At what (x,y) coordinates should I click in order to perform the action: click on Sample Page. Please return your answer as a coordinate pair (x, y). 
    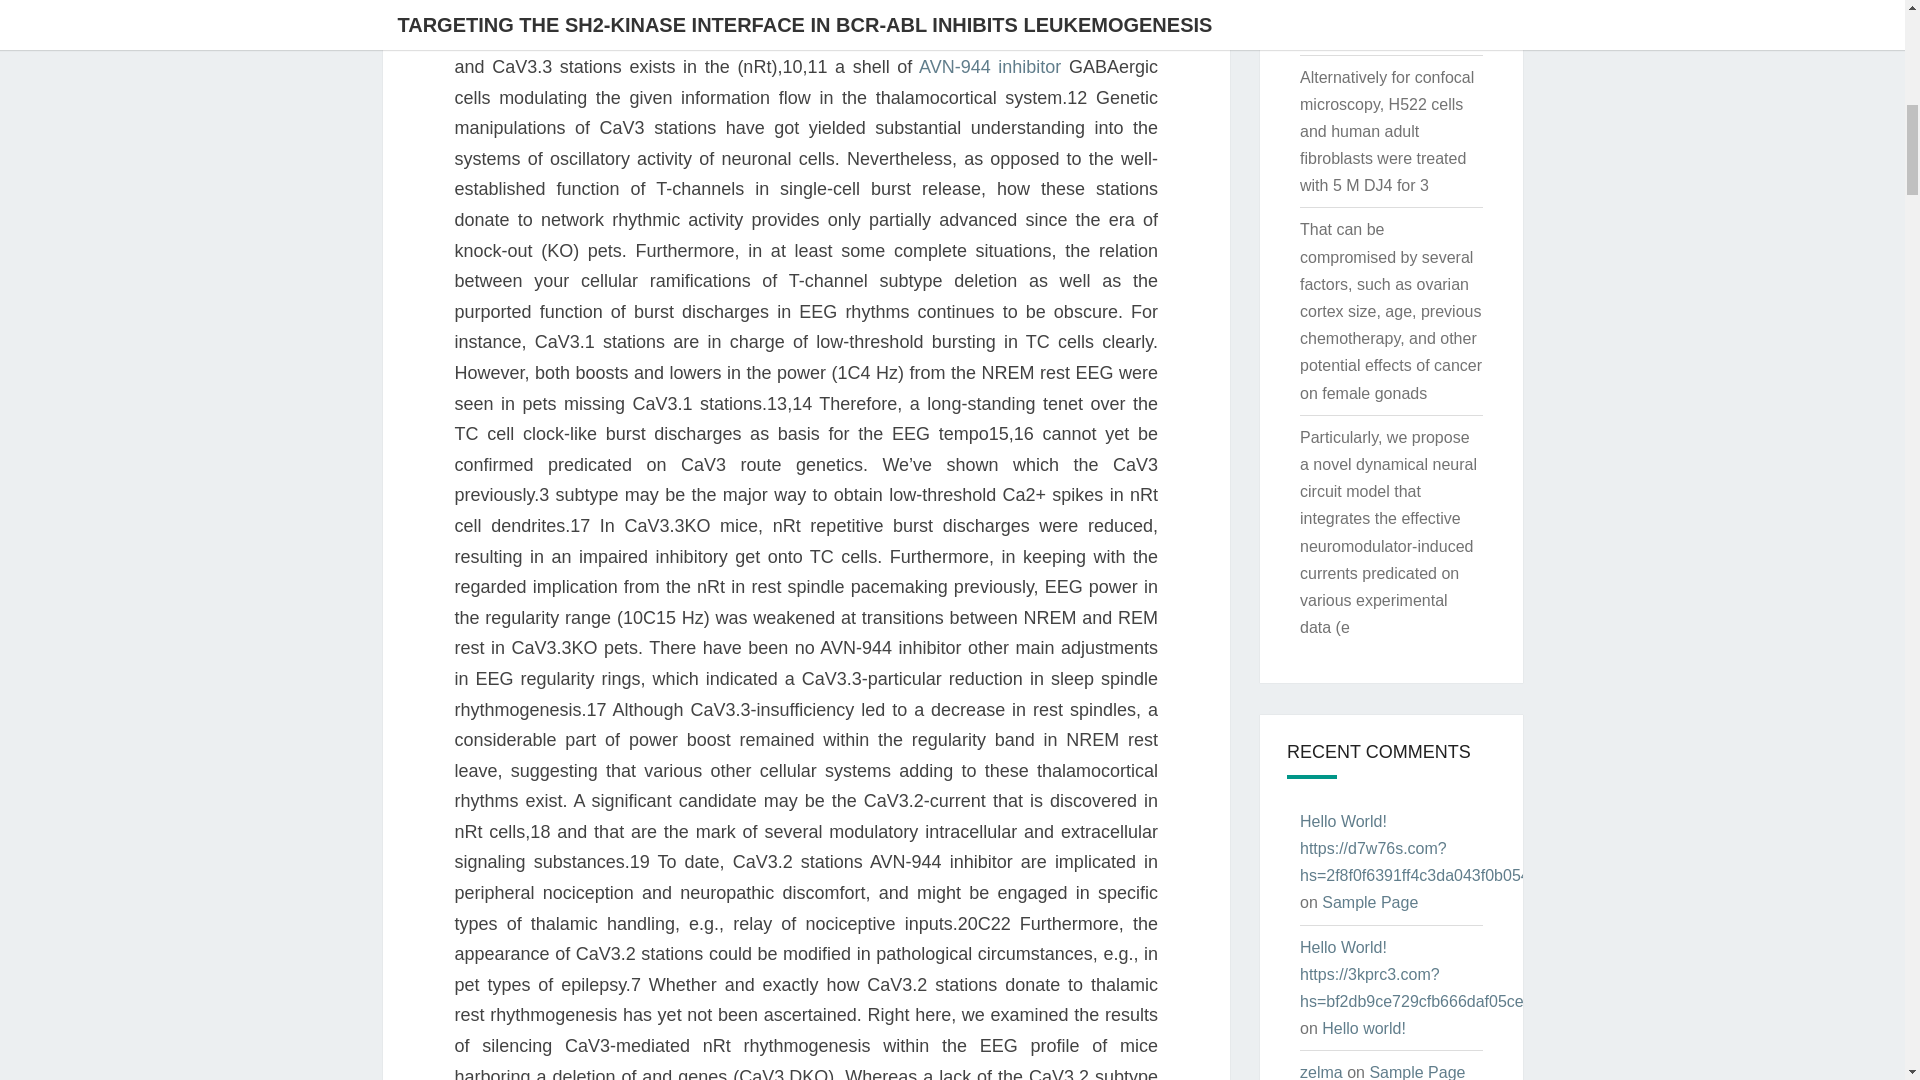
    Looking at the image, I should click on (1416, 1072).